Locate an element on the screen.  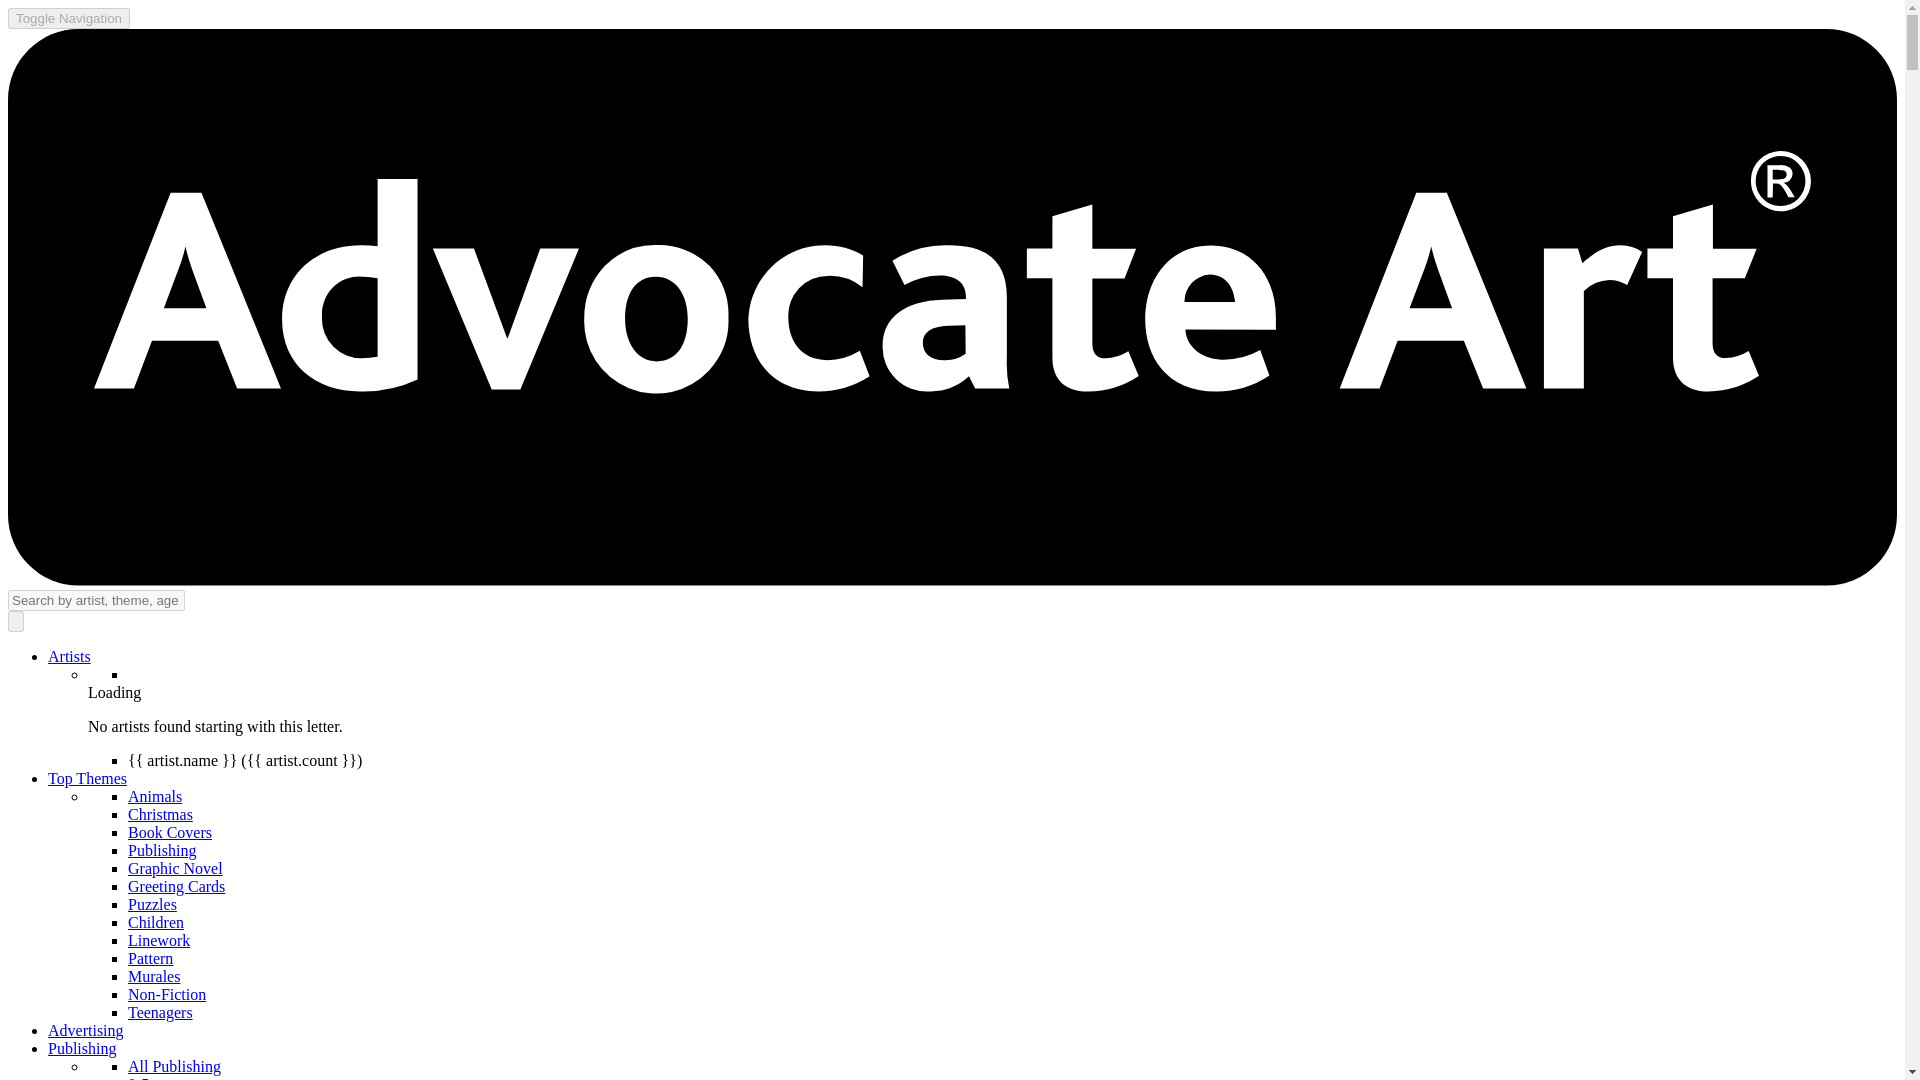
Linework is located at coordinates (159, 940).